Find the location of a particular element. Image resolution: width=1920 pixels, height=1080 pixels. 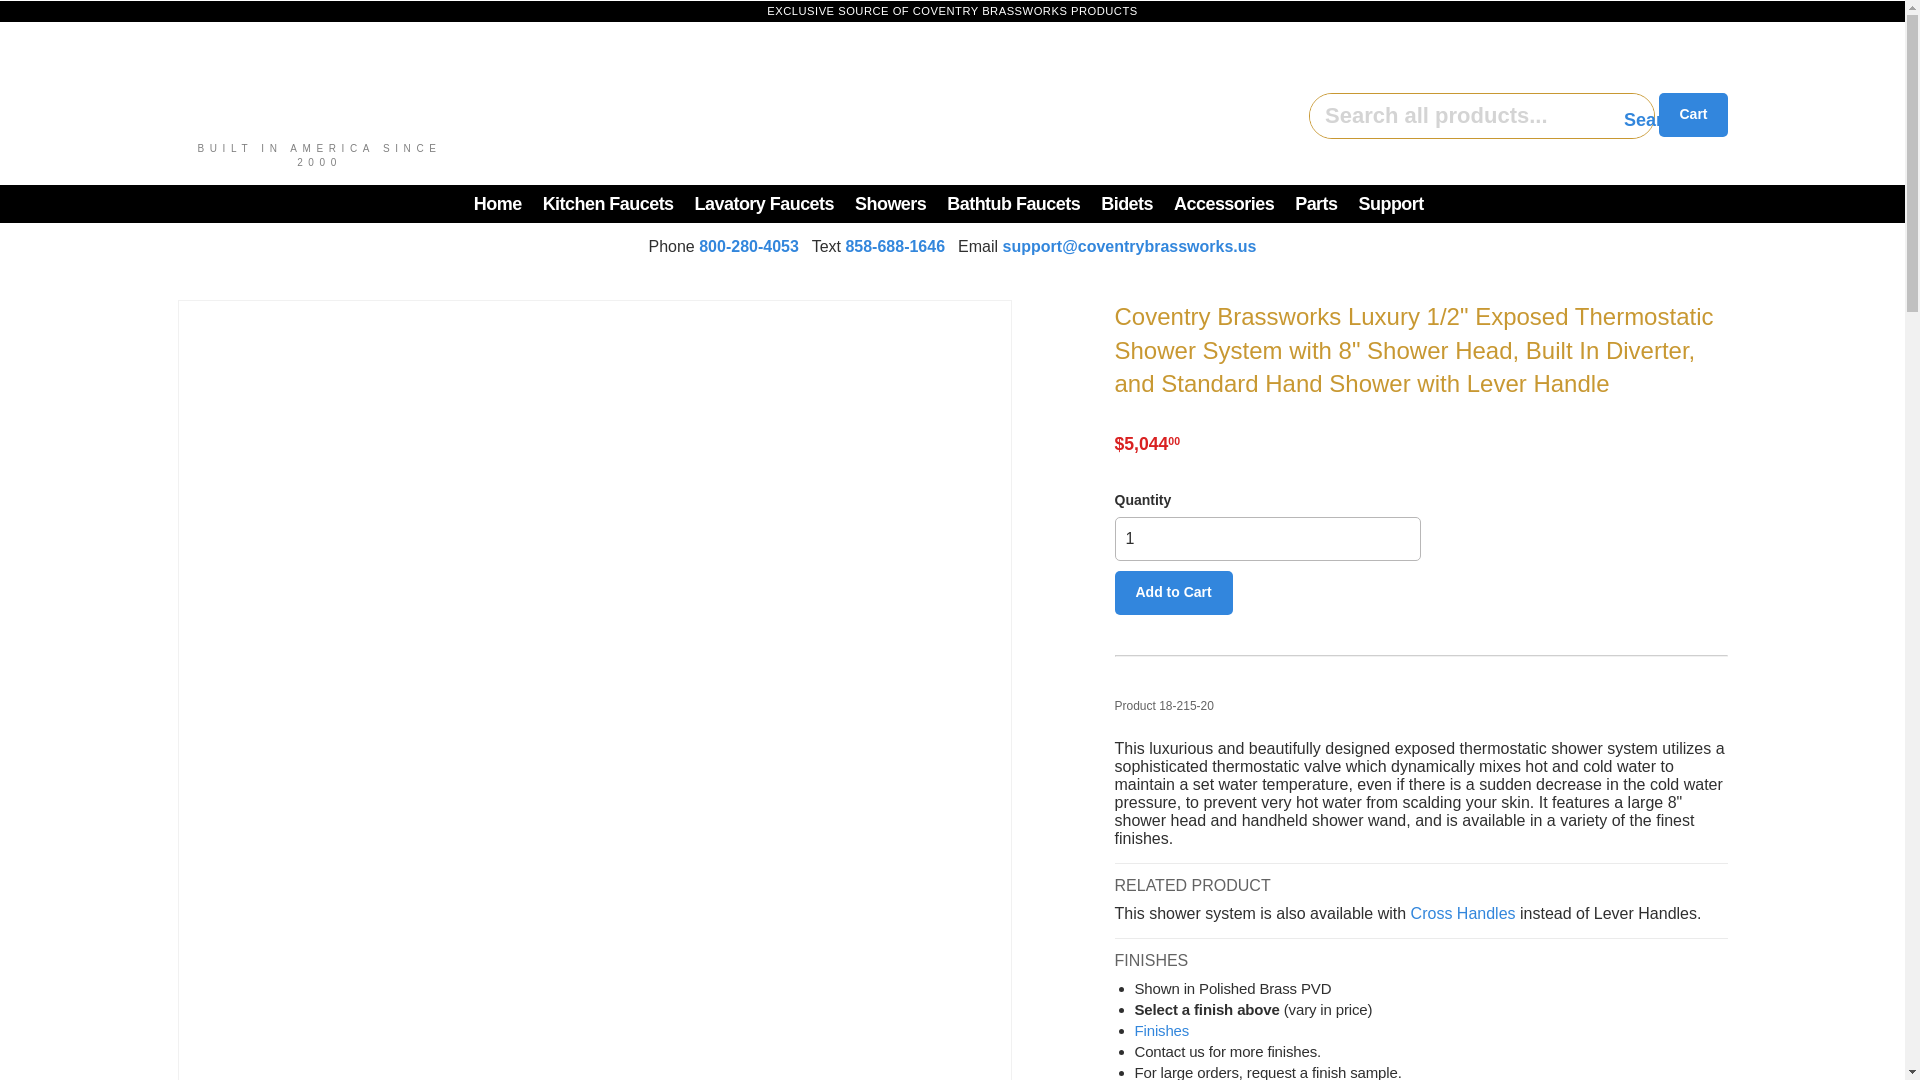

BUILT IN AMERICA SINCE 2000 is located at coordinates (560, 96).